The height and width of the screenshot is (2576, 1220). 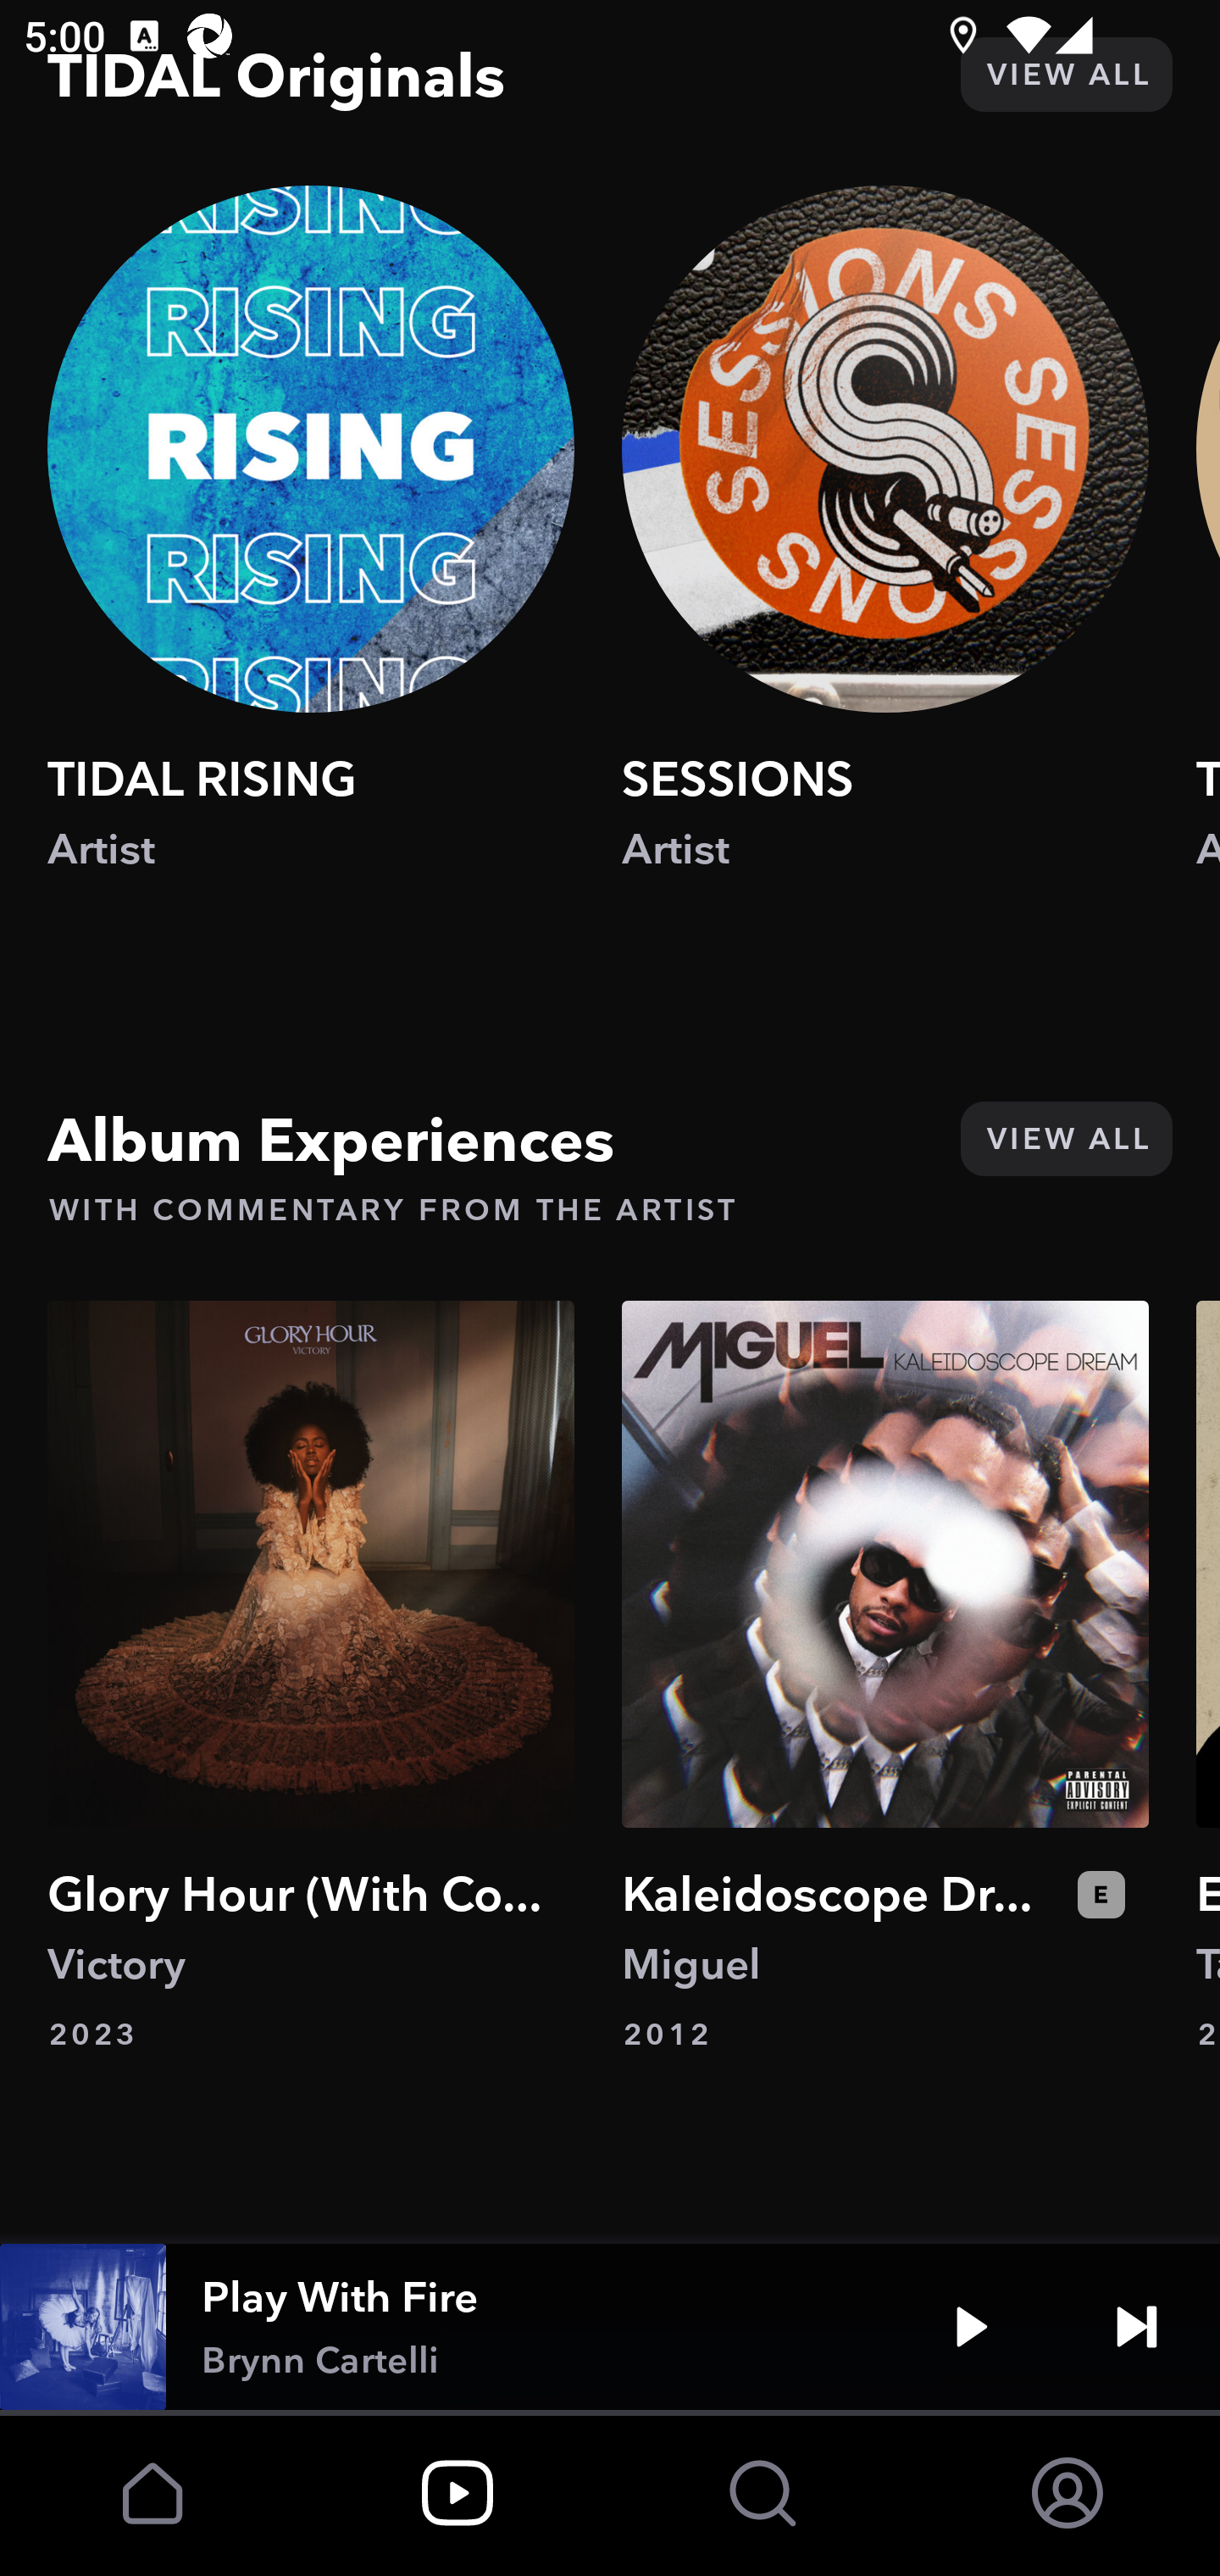 What do you see at coordinates (885, 559) in the screenshot?
I see `SESSIONS Artist` at bounding box center [885, 559].